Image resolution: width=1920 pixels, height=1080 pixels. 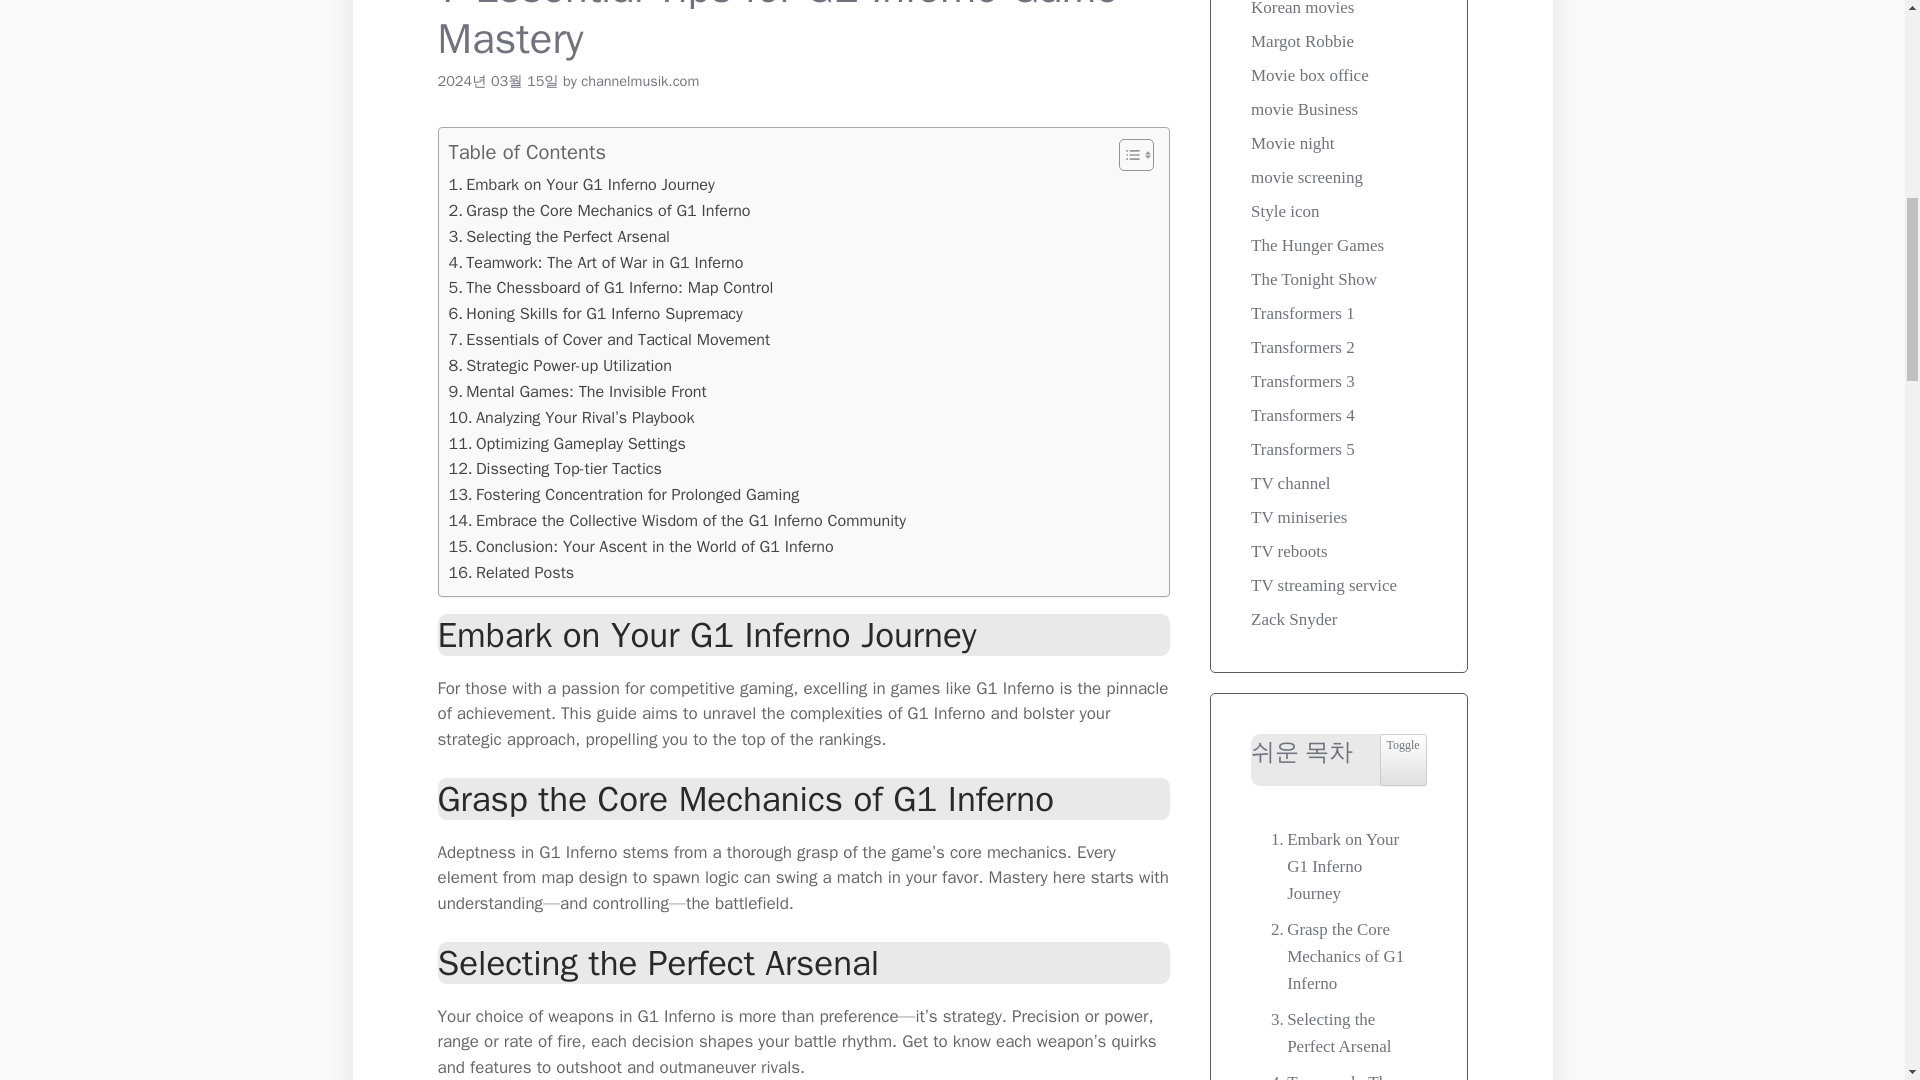 I want to click on Related Posts, so click(x=510, y=573).